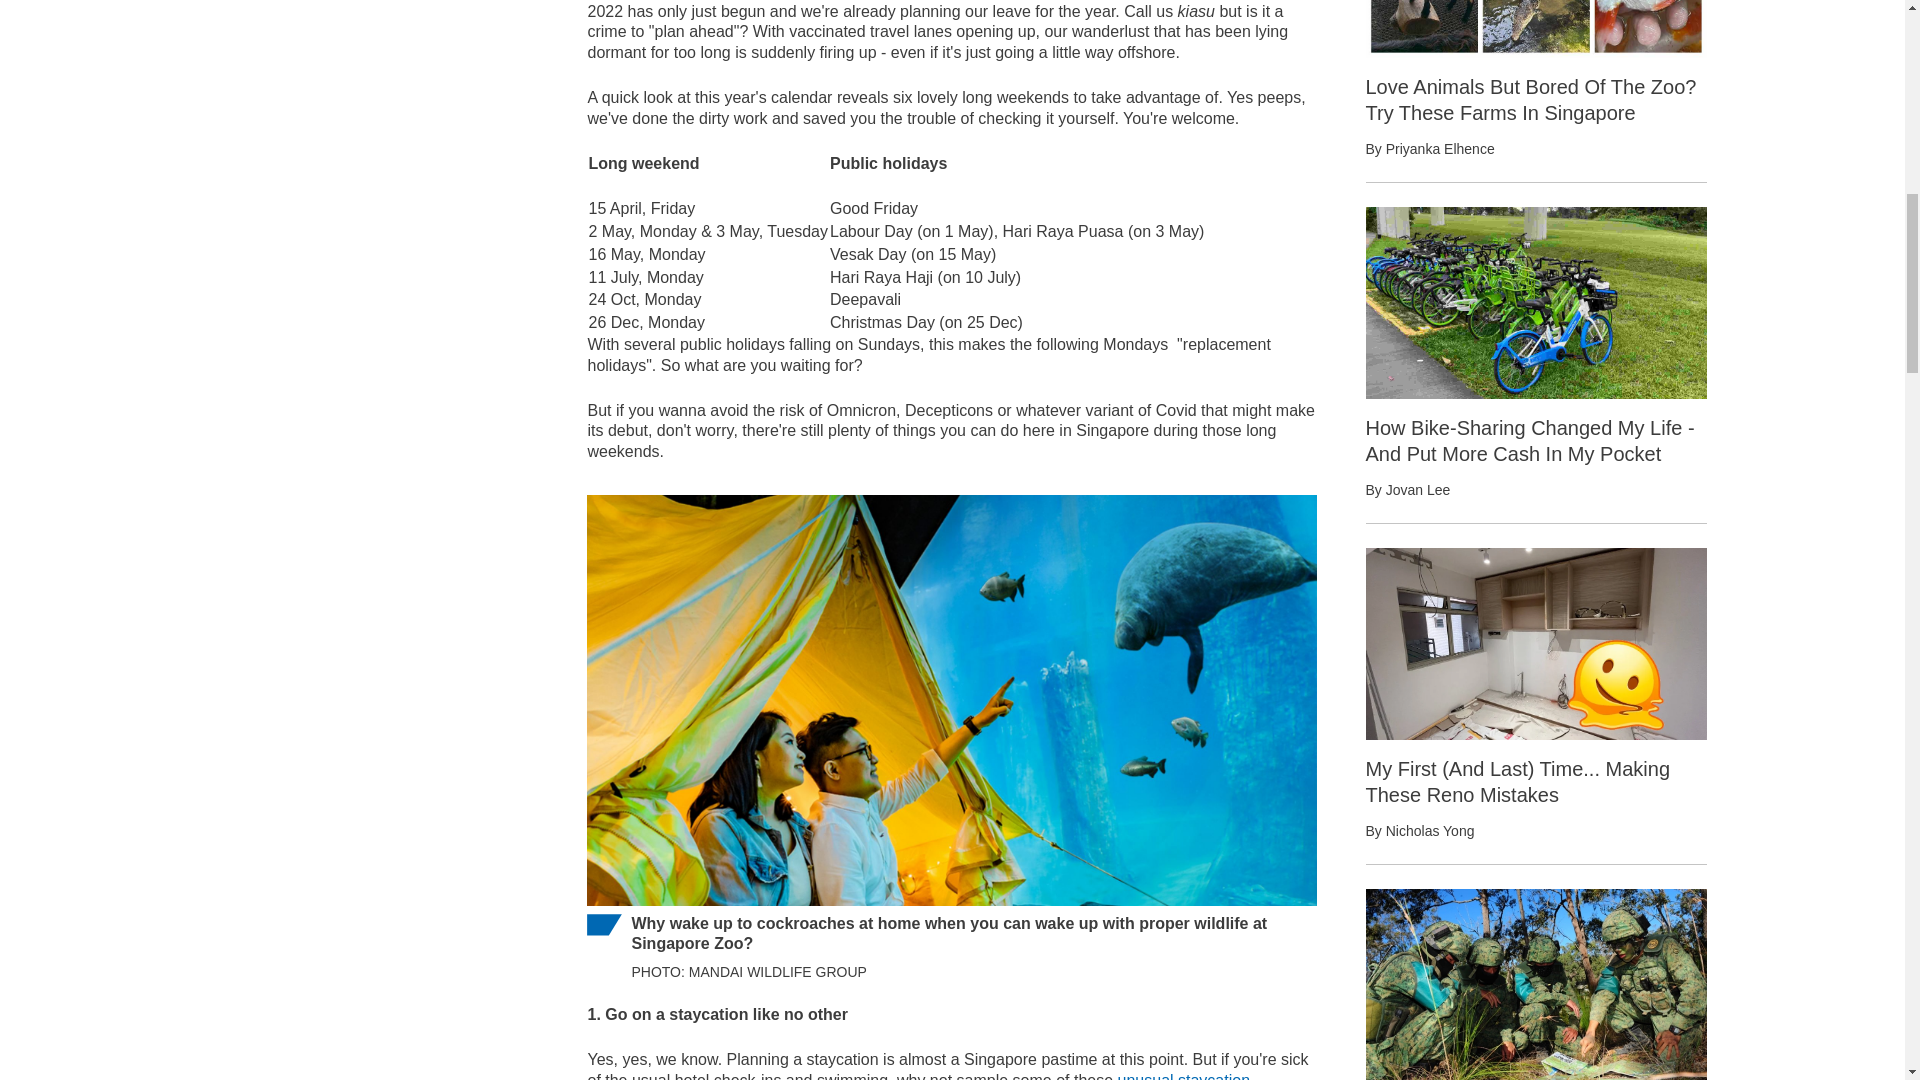 The image size is (1920, 1080). What do you see at coordinates (1536, 984) in the screenshot?
I see `Life Lessons Every Recruit Will Learn From Field Camp` at bounding box center [1536, 984].